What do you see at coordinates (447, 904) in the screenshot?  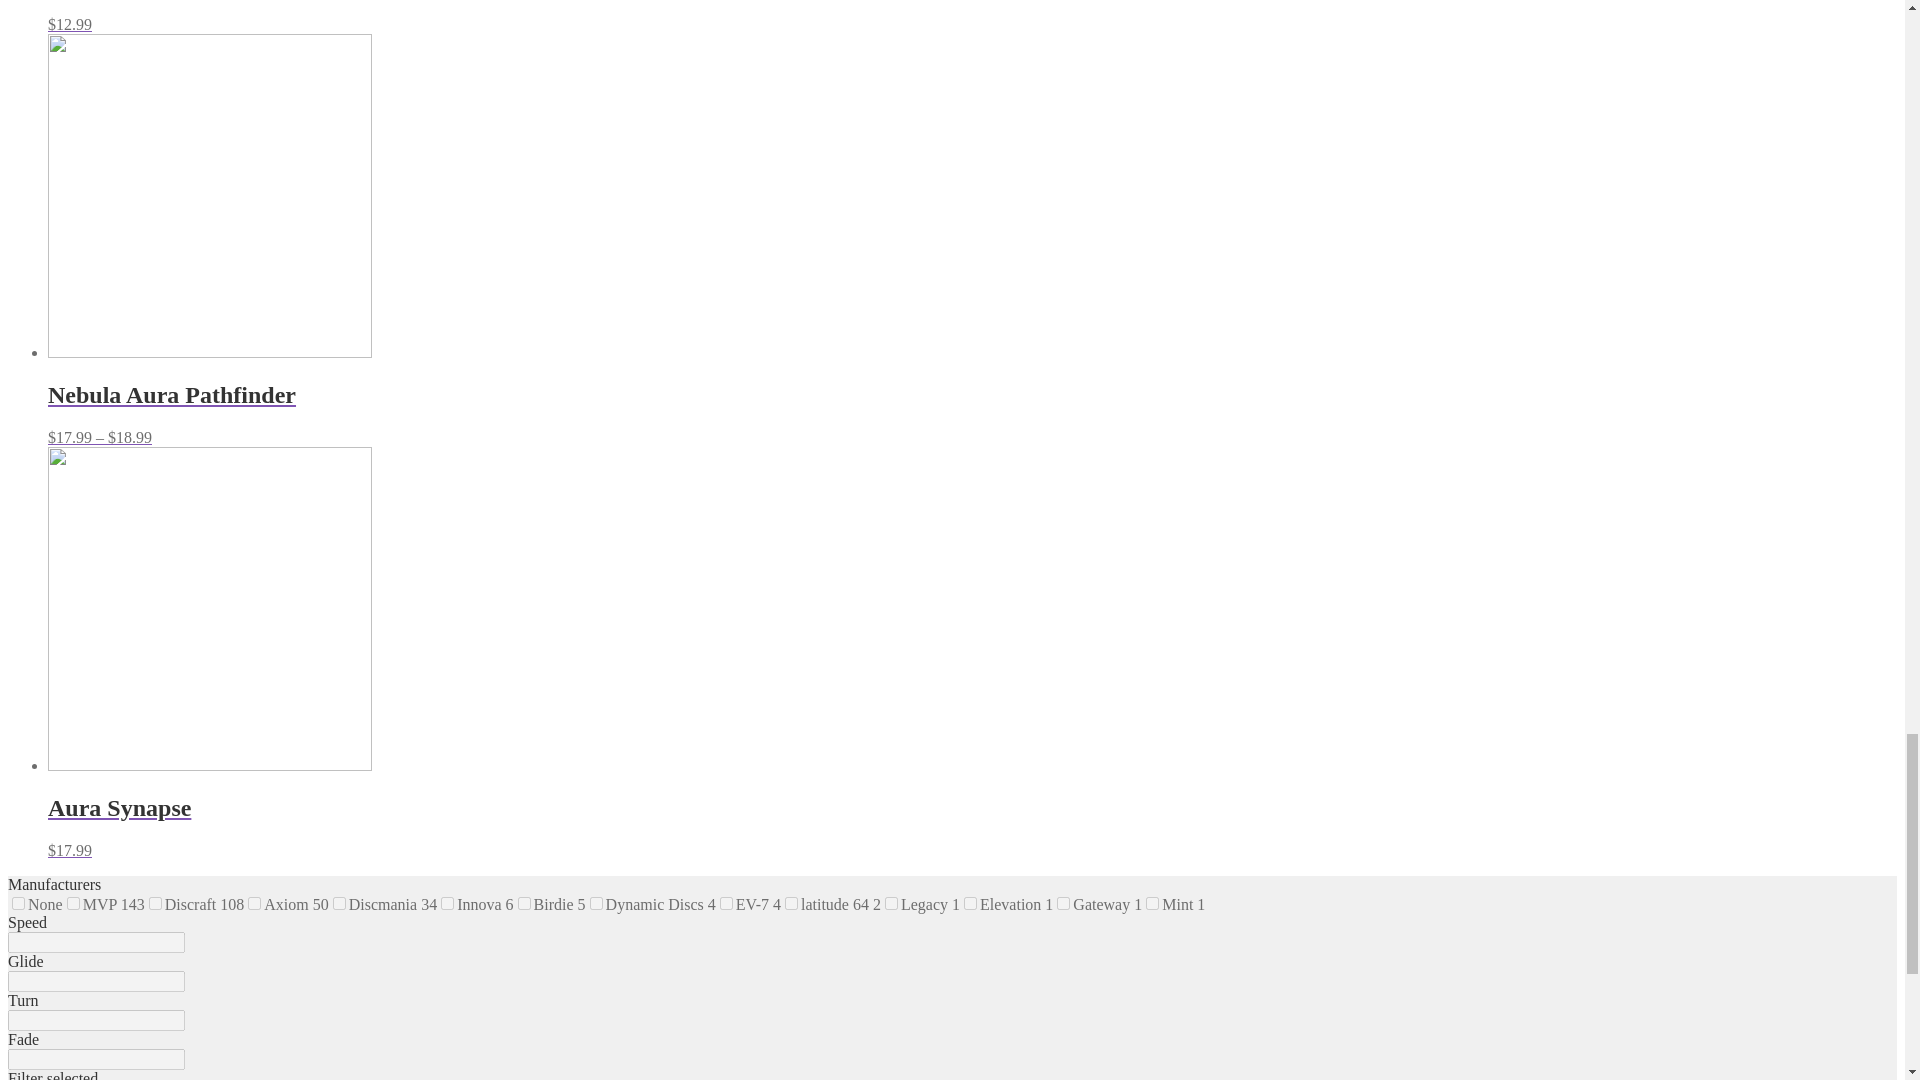 I see `innova` at bounding box center [447, 904].